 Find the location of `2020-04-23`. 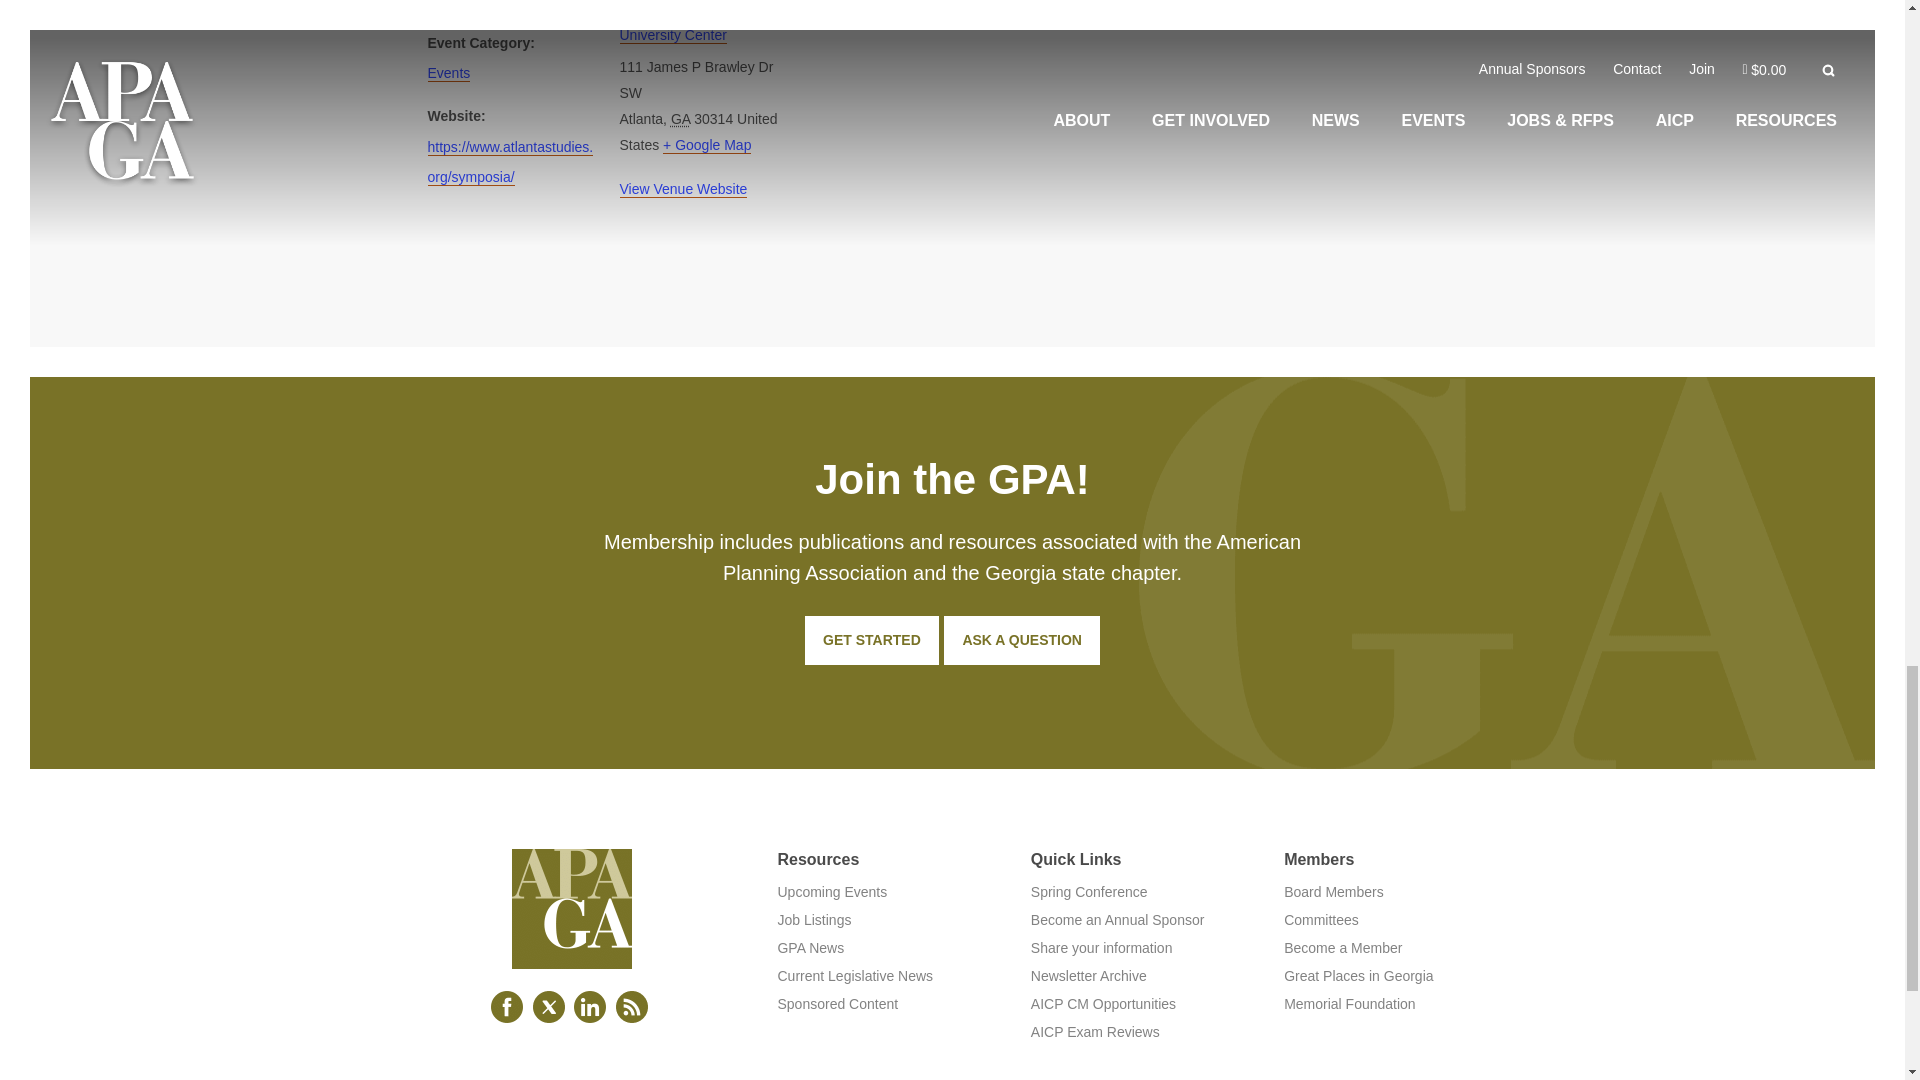

2020-04-23 is located at coordinates (471, 4).